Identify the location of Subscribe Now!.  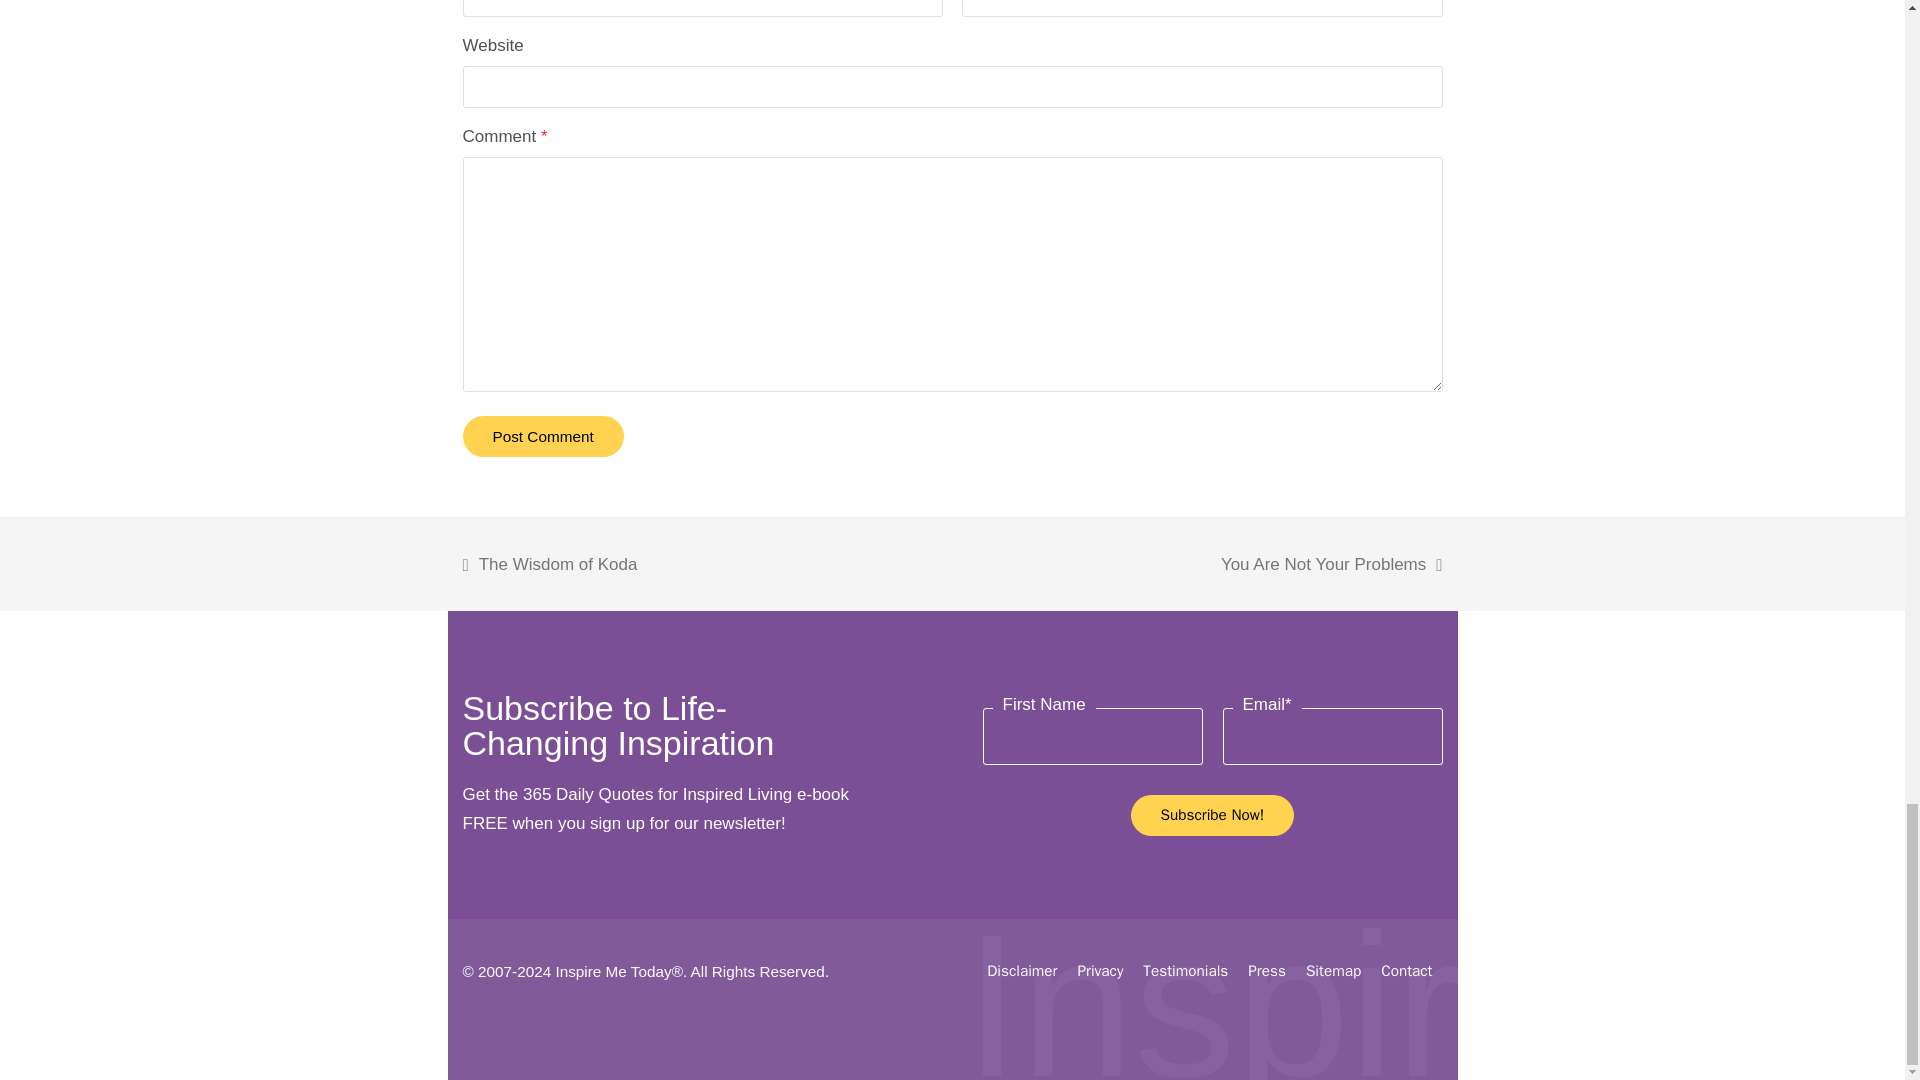
(1212, 814).